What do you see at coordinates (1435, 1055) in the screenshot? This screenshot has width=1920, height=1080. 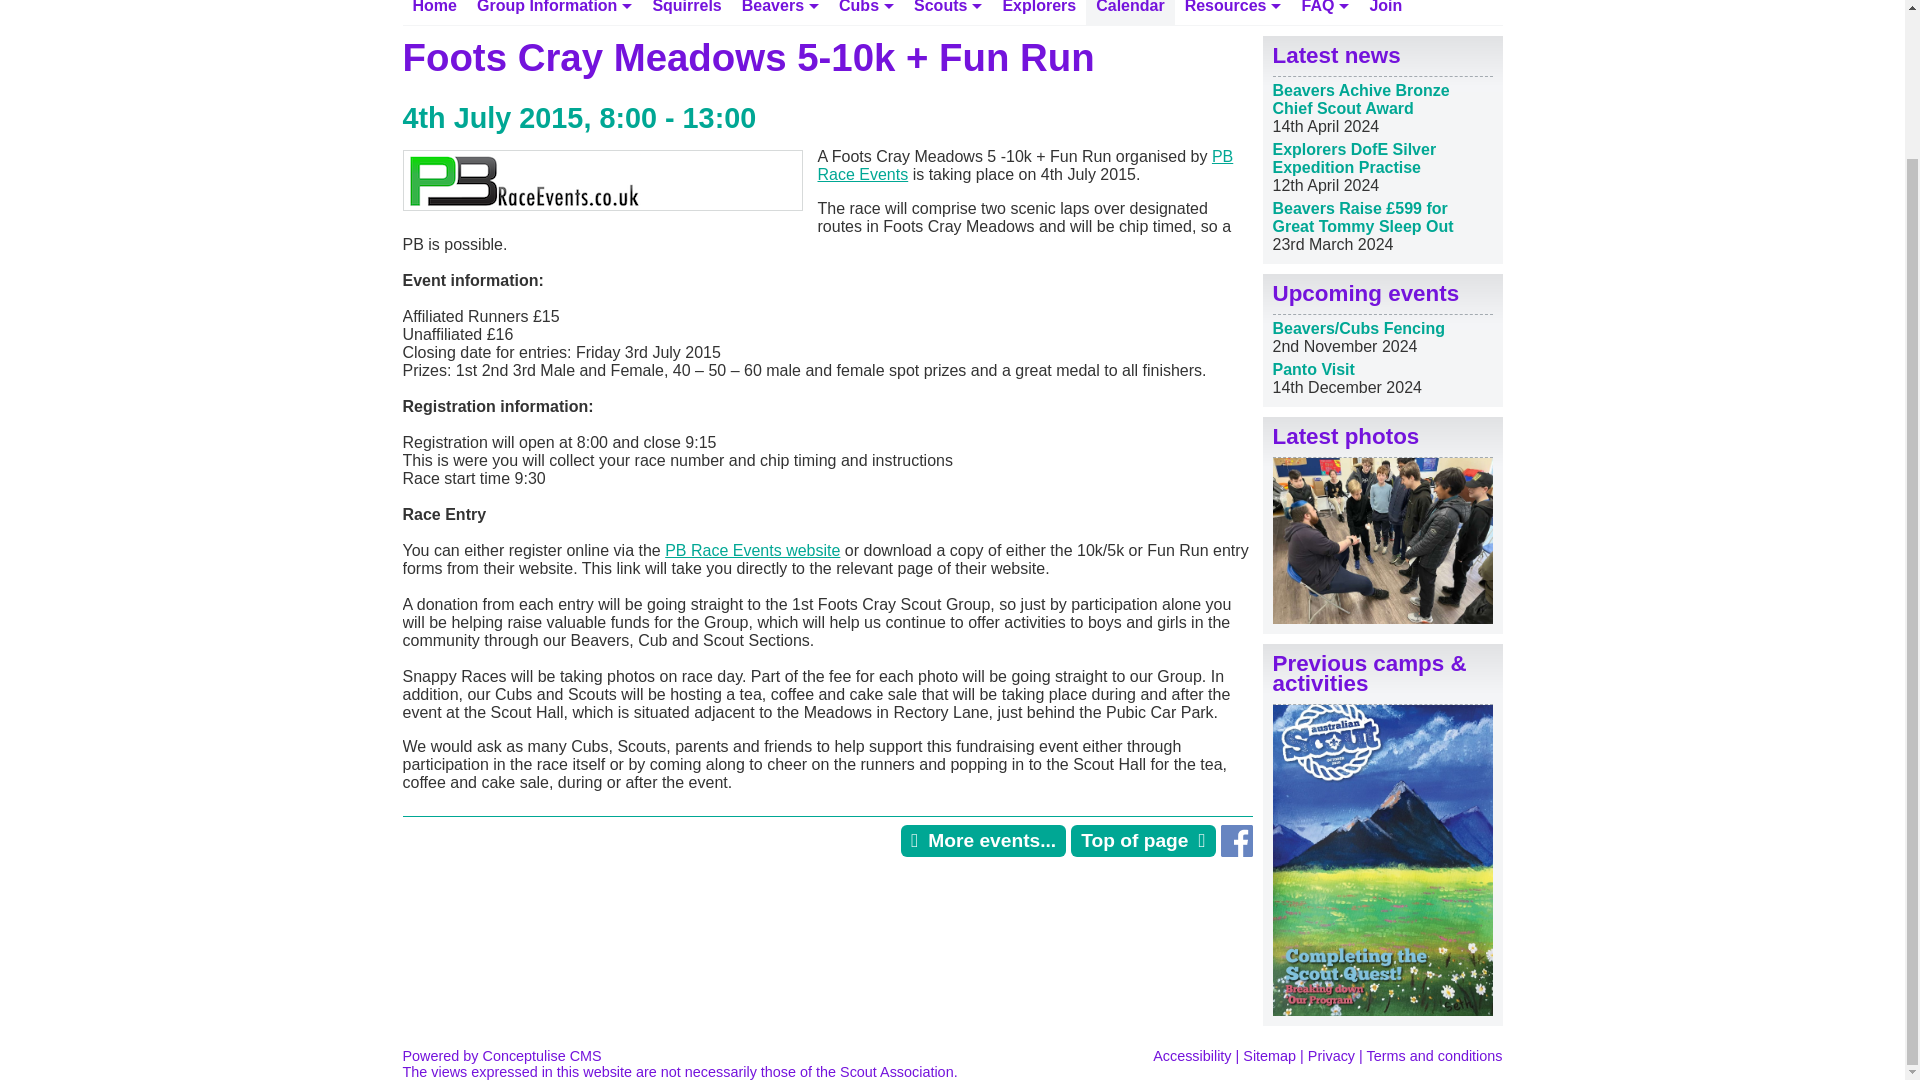 I see `Website terms and conditions` at bounding box center [1435, 1055].